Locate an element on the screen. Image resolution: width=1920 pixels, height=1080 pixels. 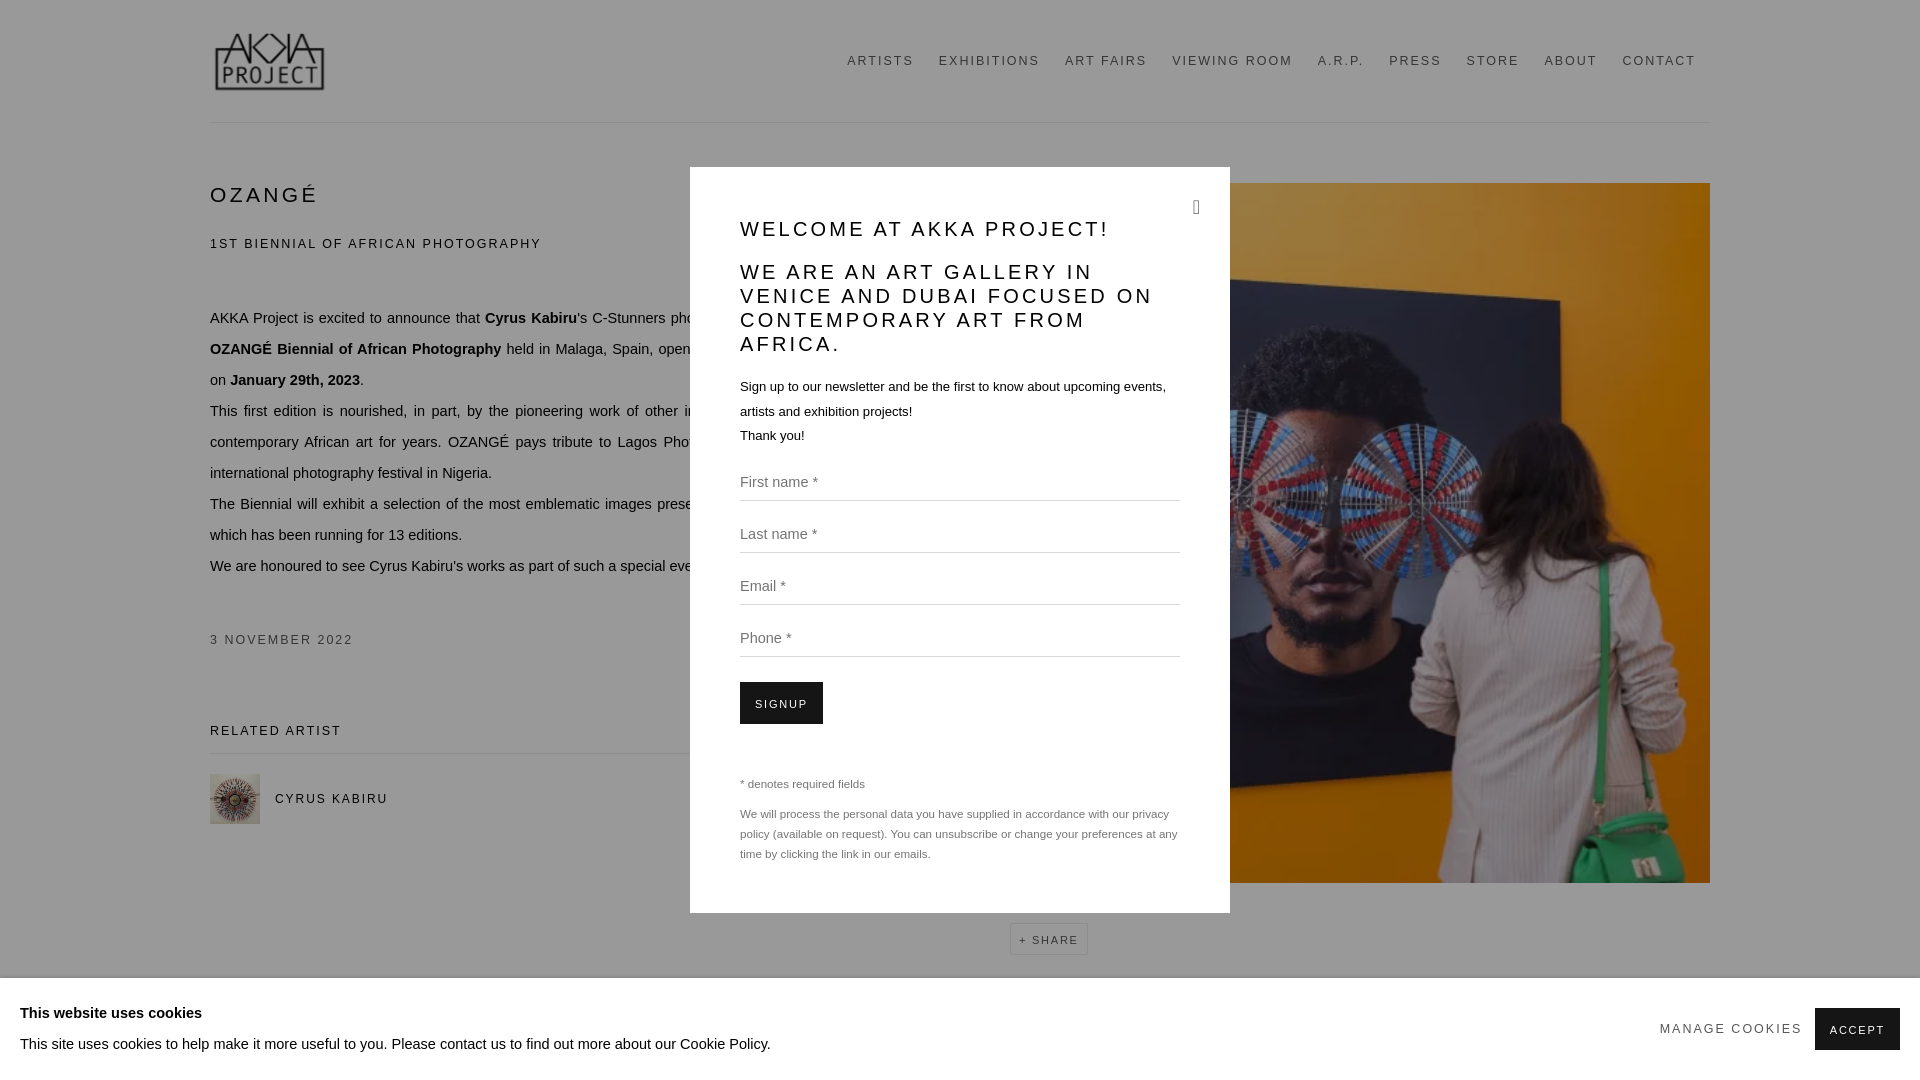
ART FAIRS is located at coordinates (1106, 60).